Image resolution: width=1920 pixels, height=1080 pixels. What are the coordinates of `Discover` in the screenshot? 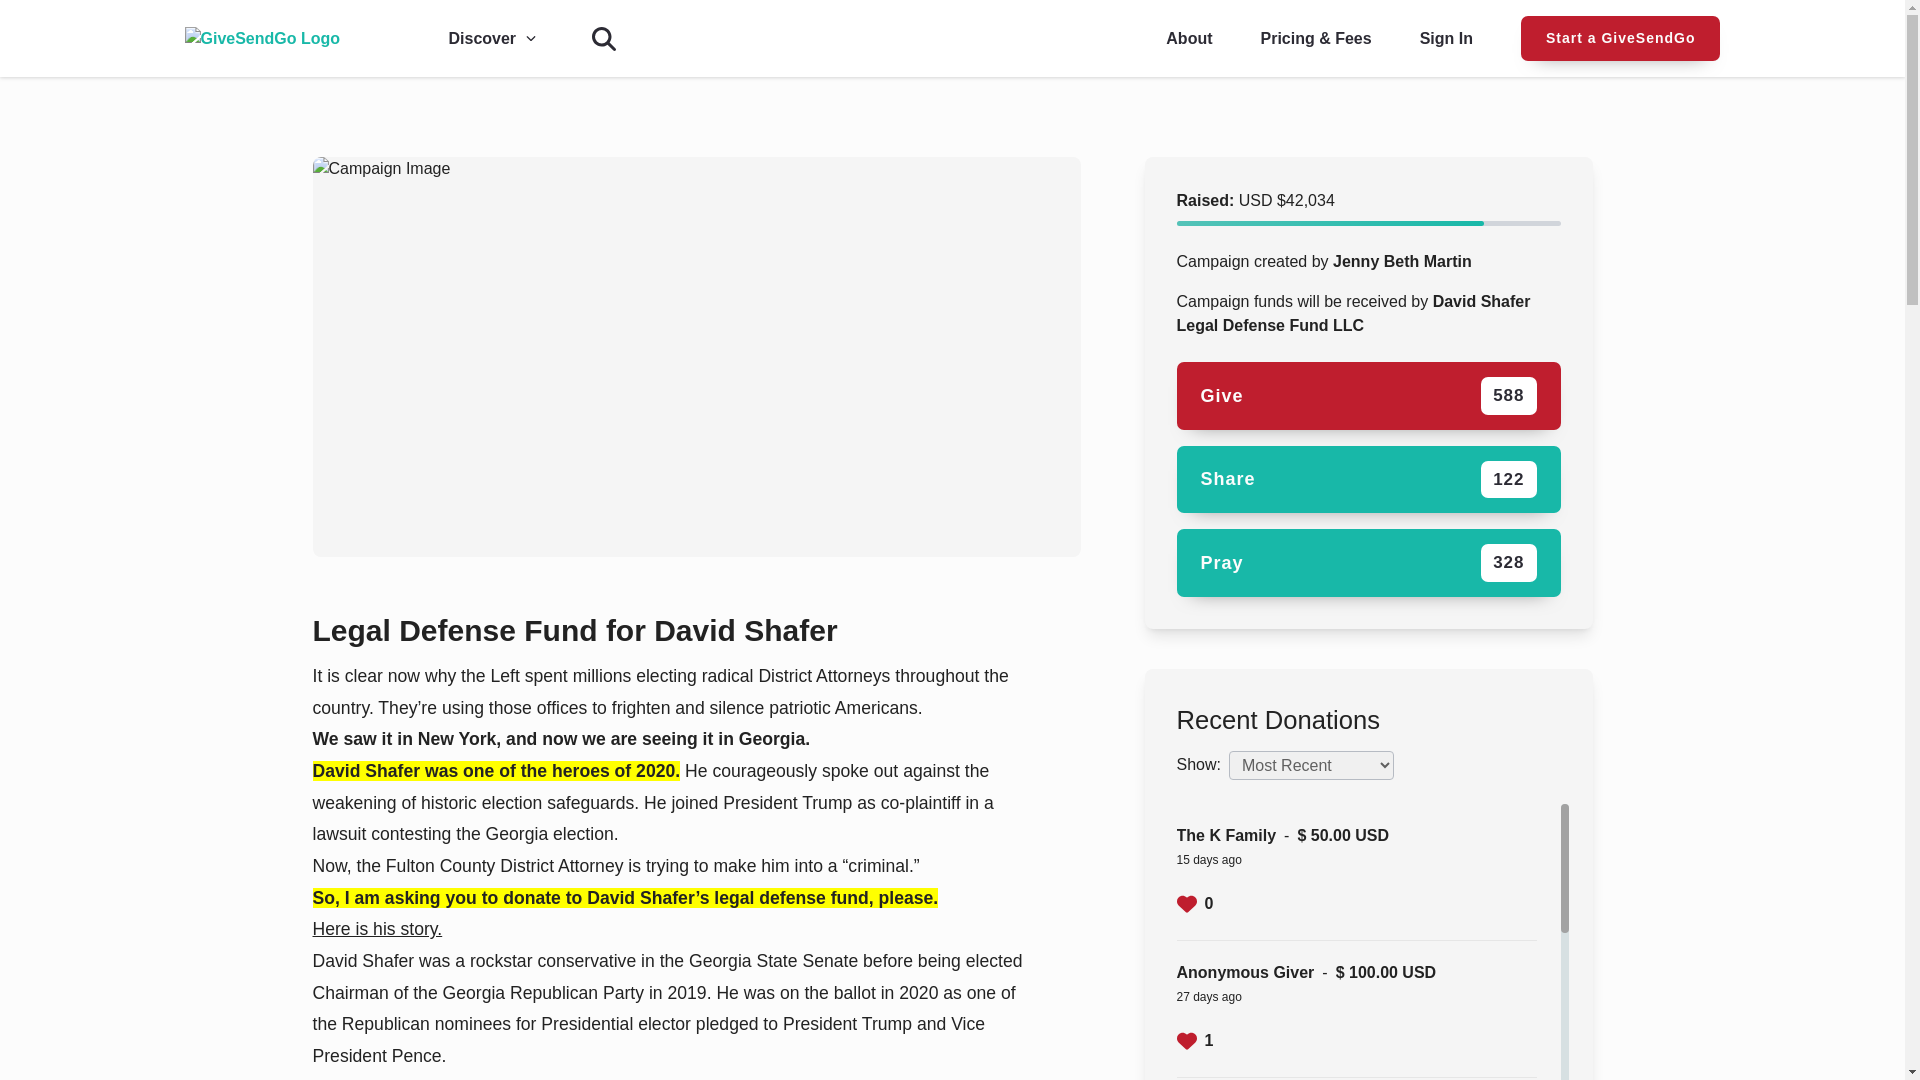 It's located at (1446, 37).